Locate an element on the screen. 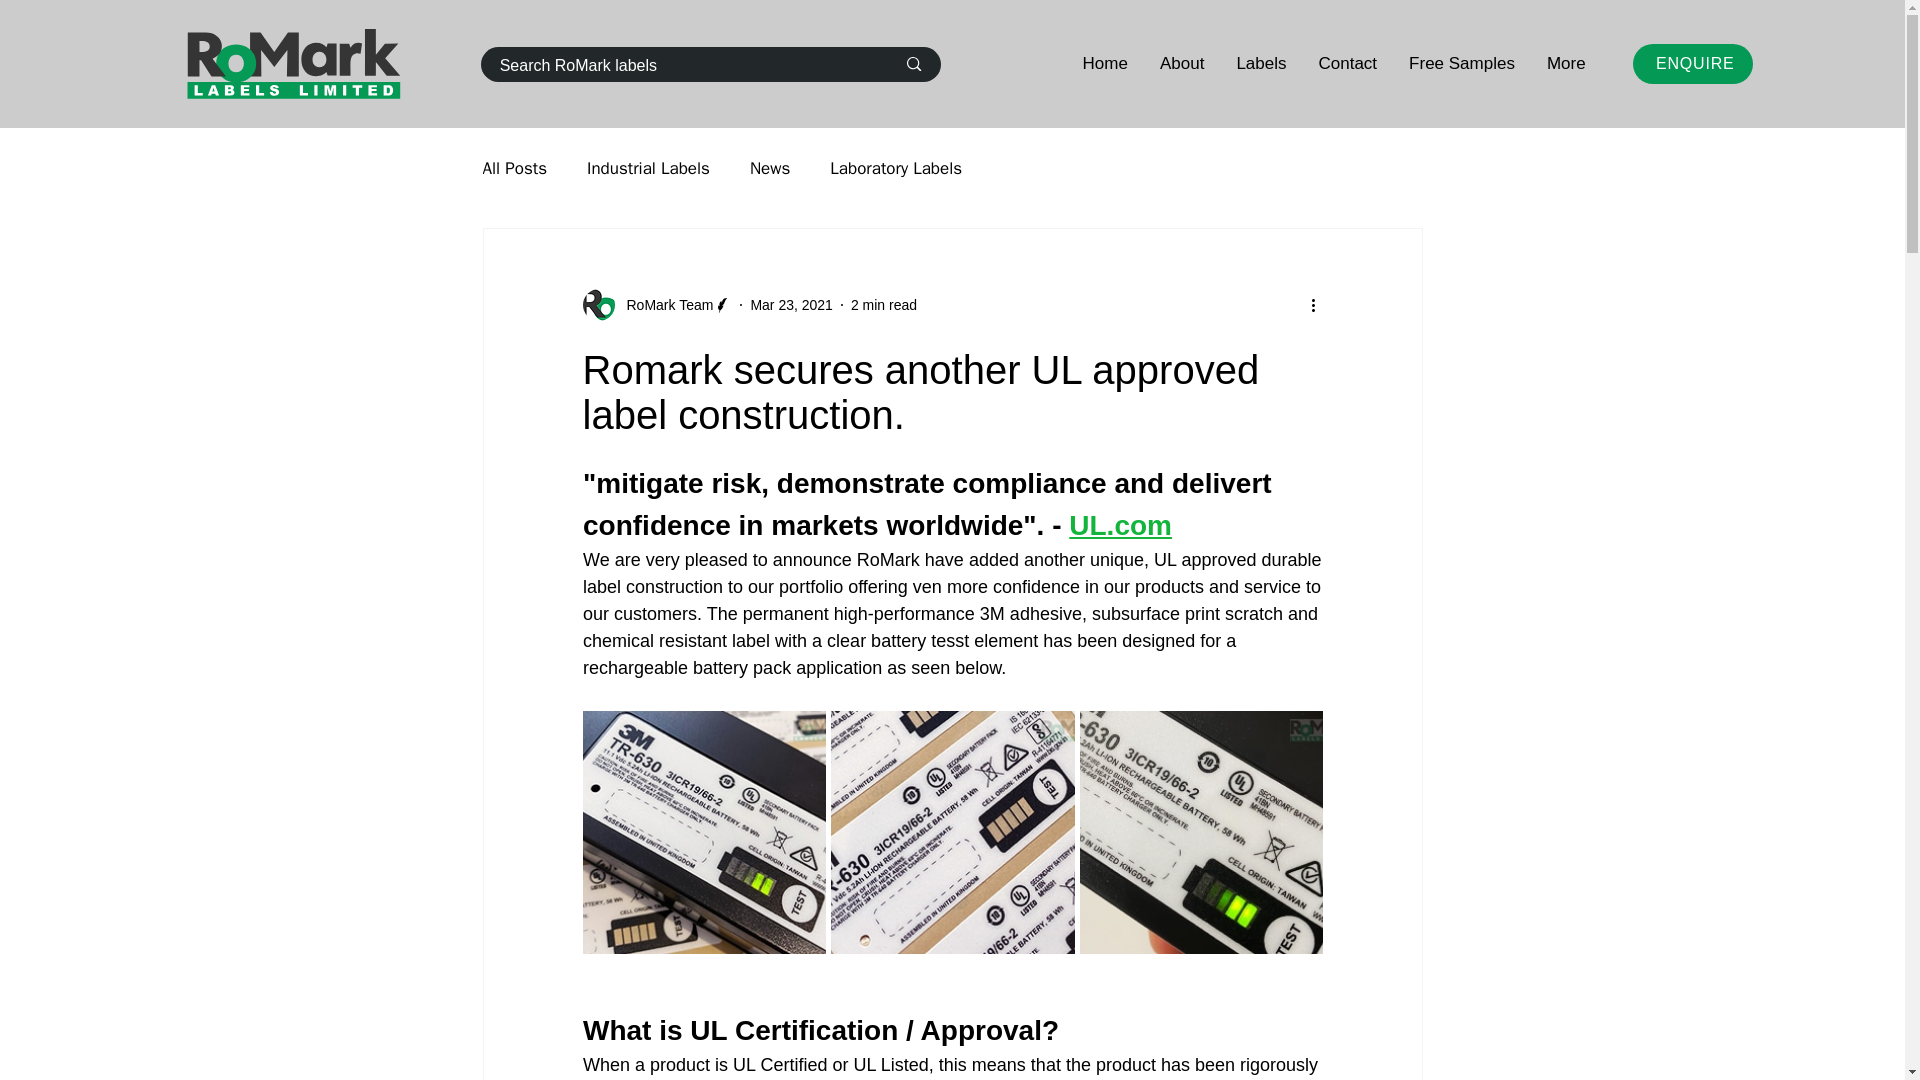  RoMark Team is located at coordinates (663, 305).